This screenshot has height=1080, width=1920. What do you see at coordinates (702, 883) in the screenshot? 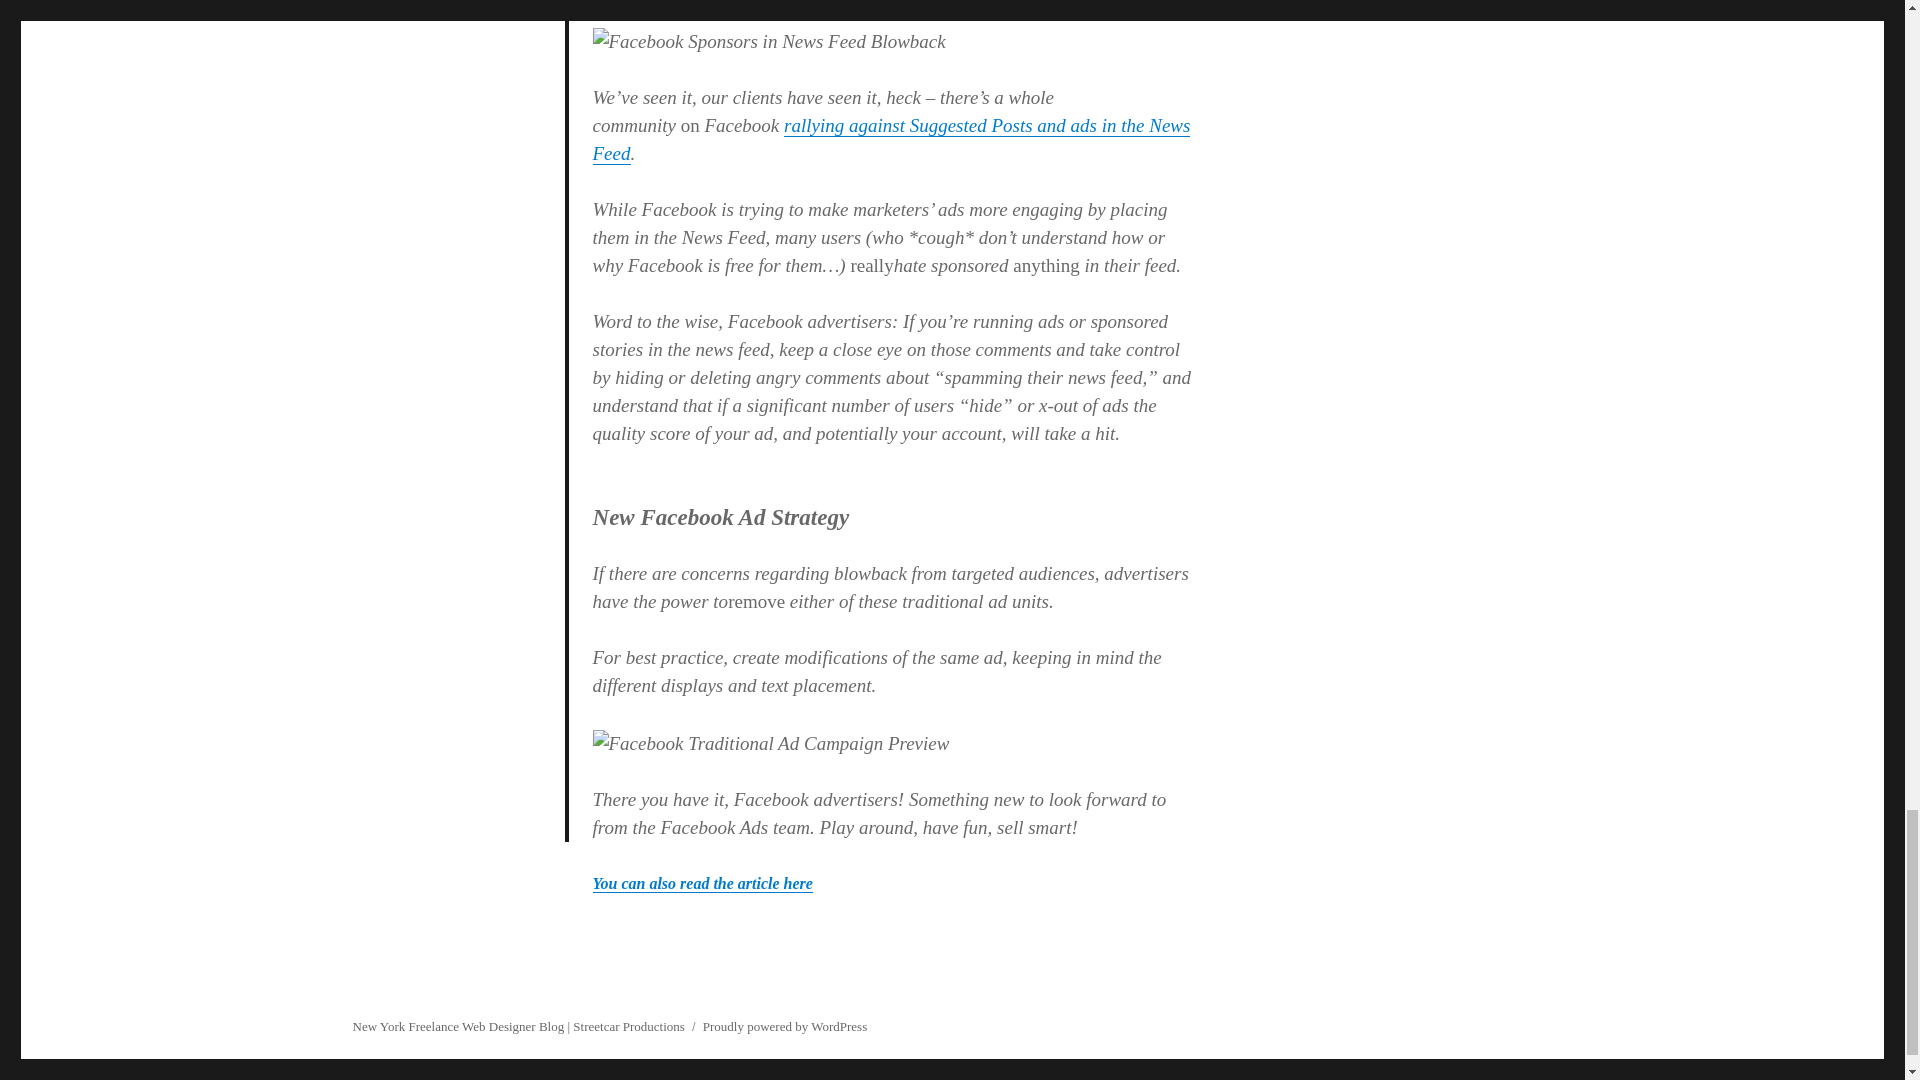
I see `You can also read the article here` at bounding box center [702, 883].